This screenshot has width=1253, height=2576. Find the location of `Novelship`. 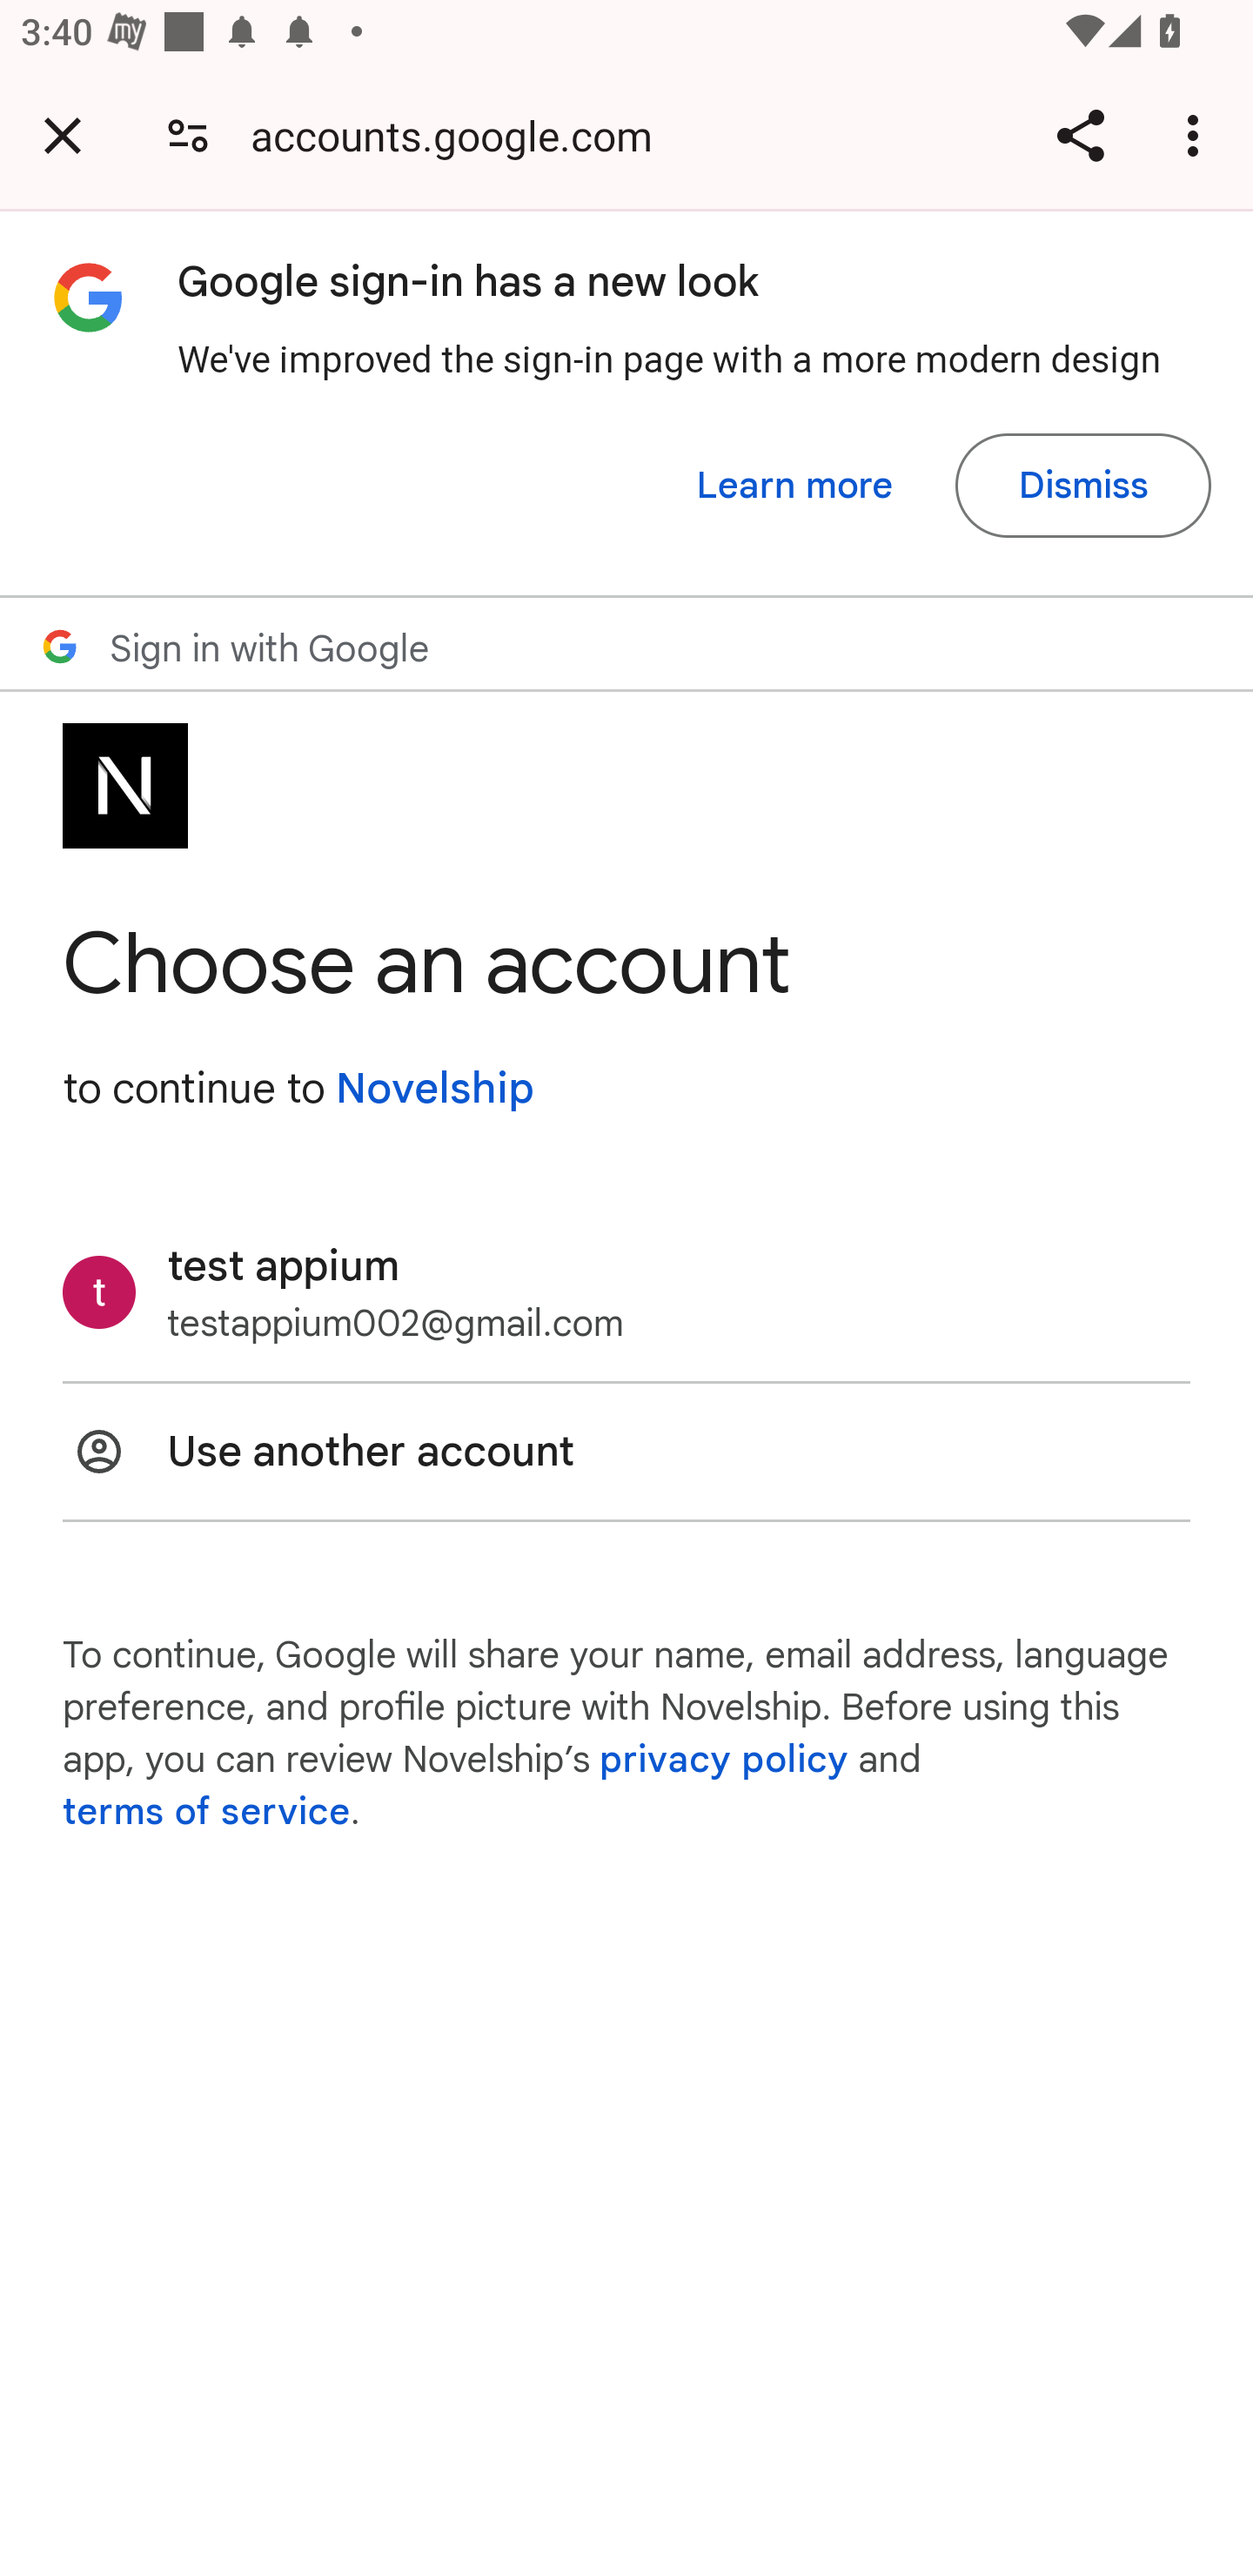

Novelship is located at coordinates (434, 1088).